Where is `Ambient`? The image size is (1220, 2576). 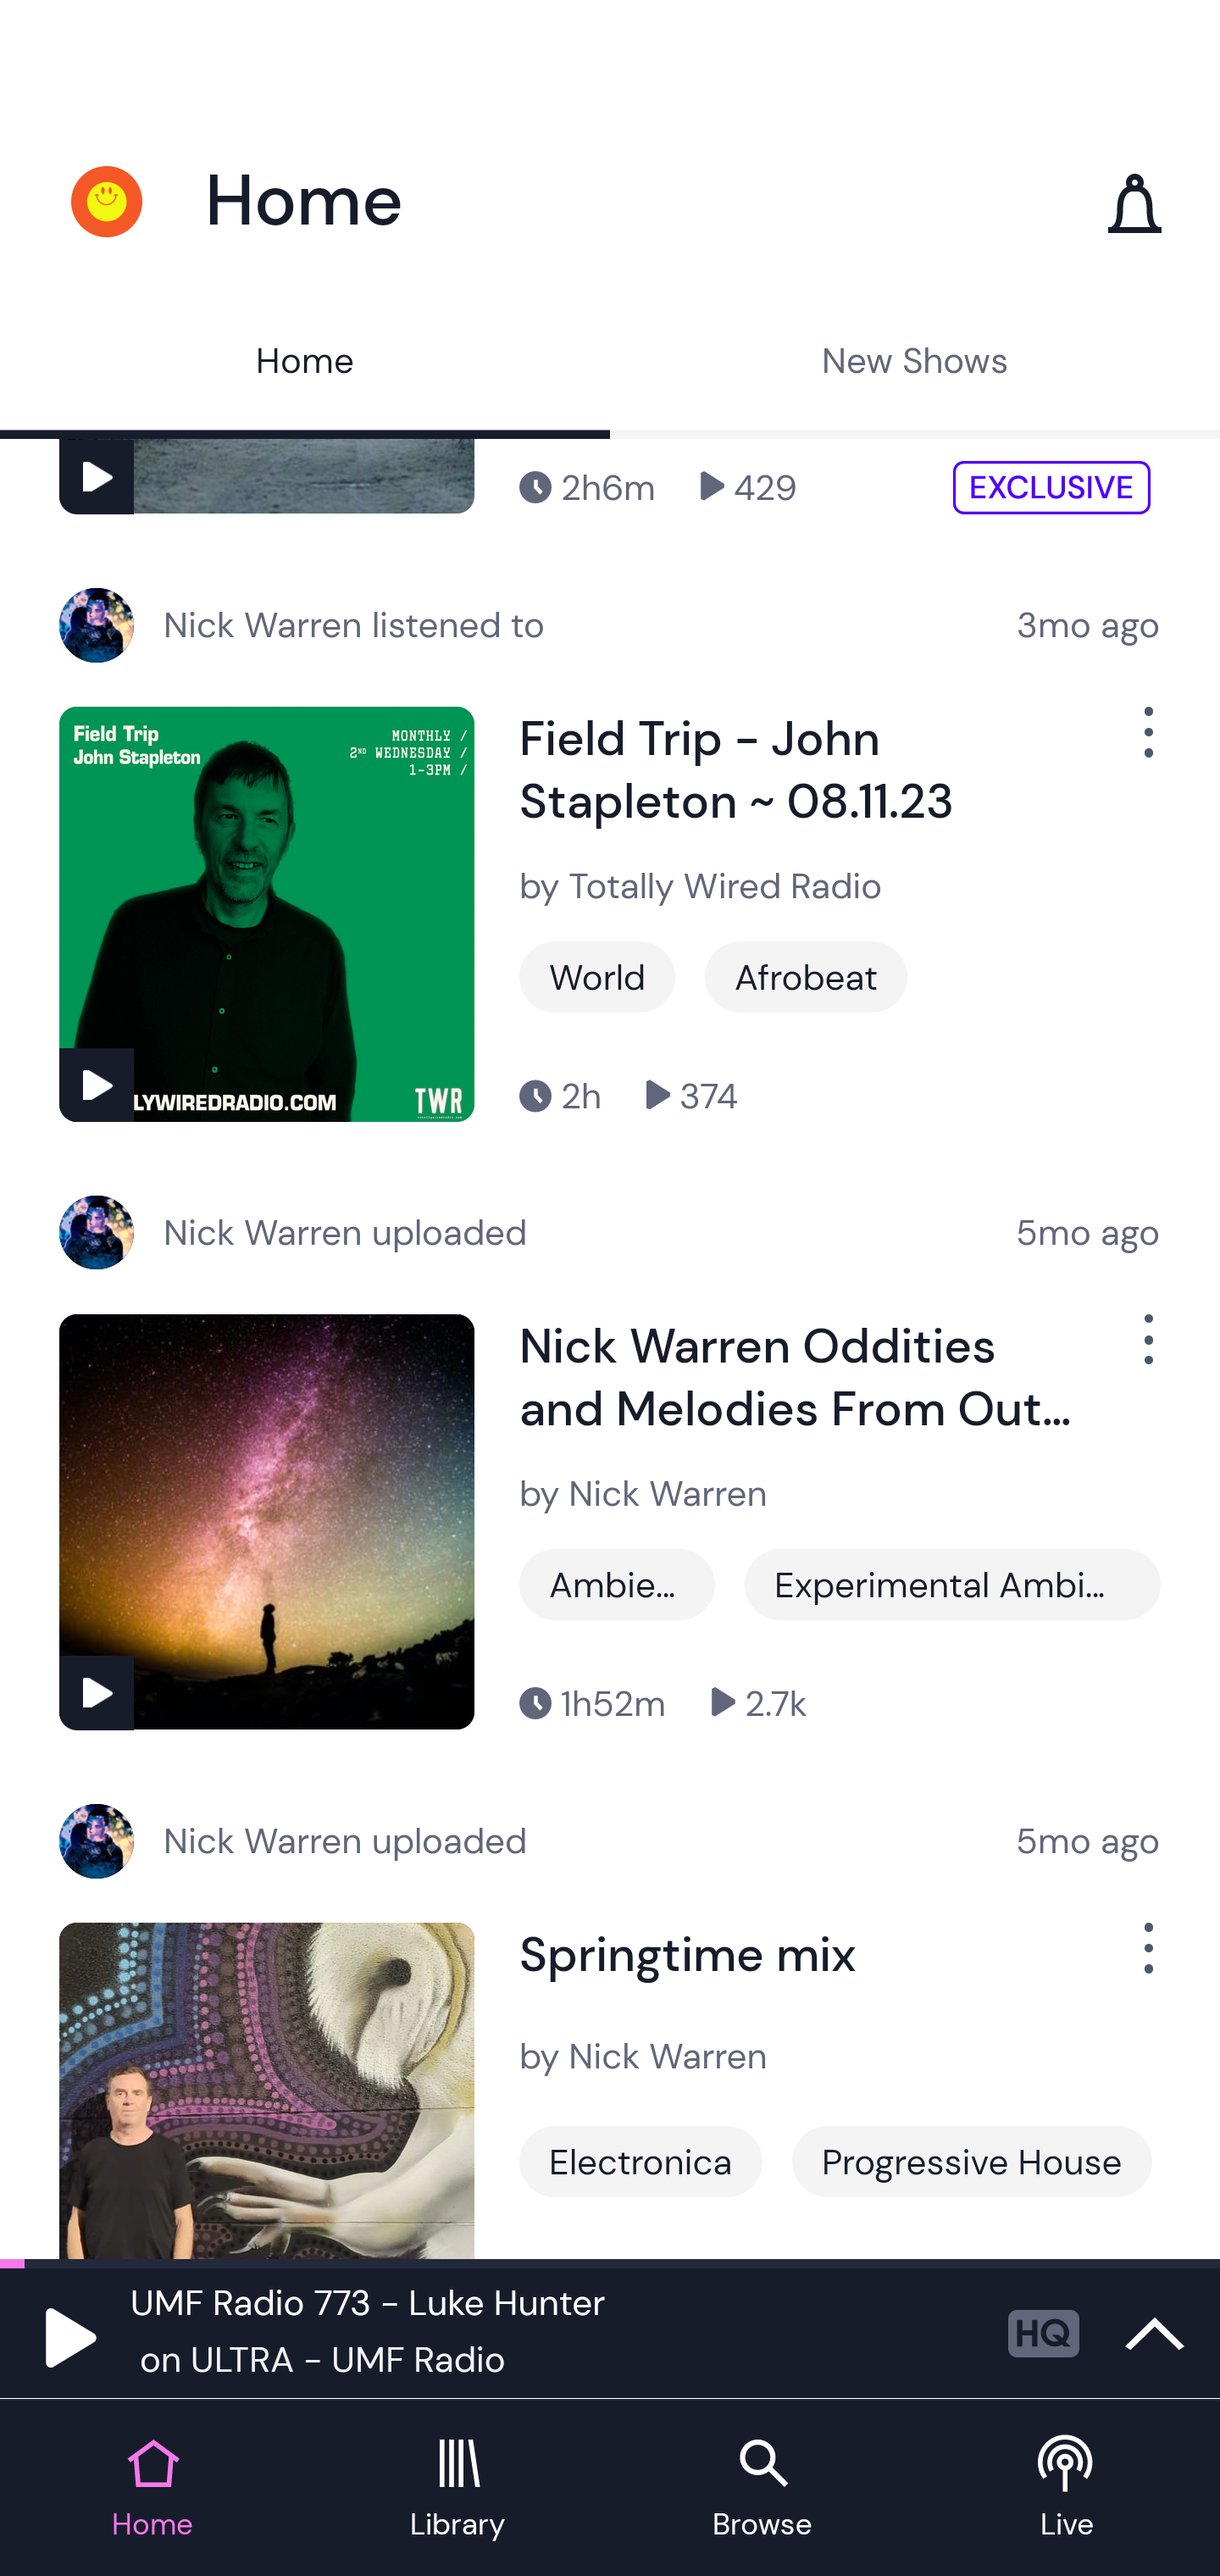
Ambient is located at coordinates (617, 1585).